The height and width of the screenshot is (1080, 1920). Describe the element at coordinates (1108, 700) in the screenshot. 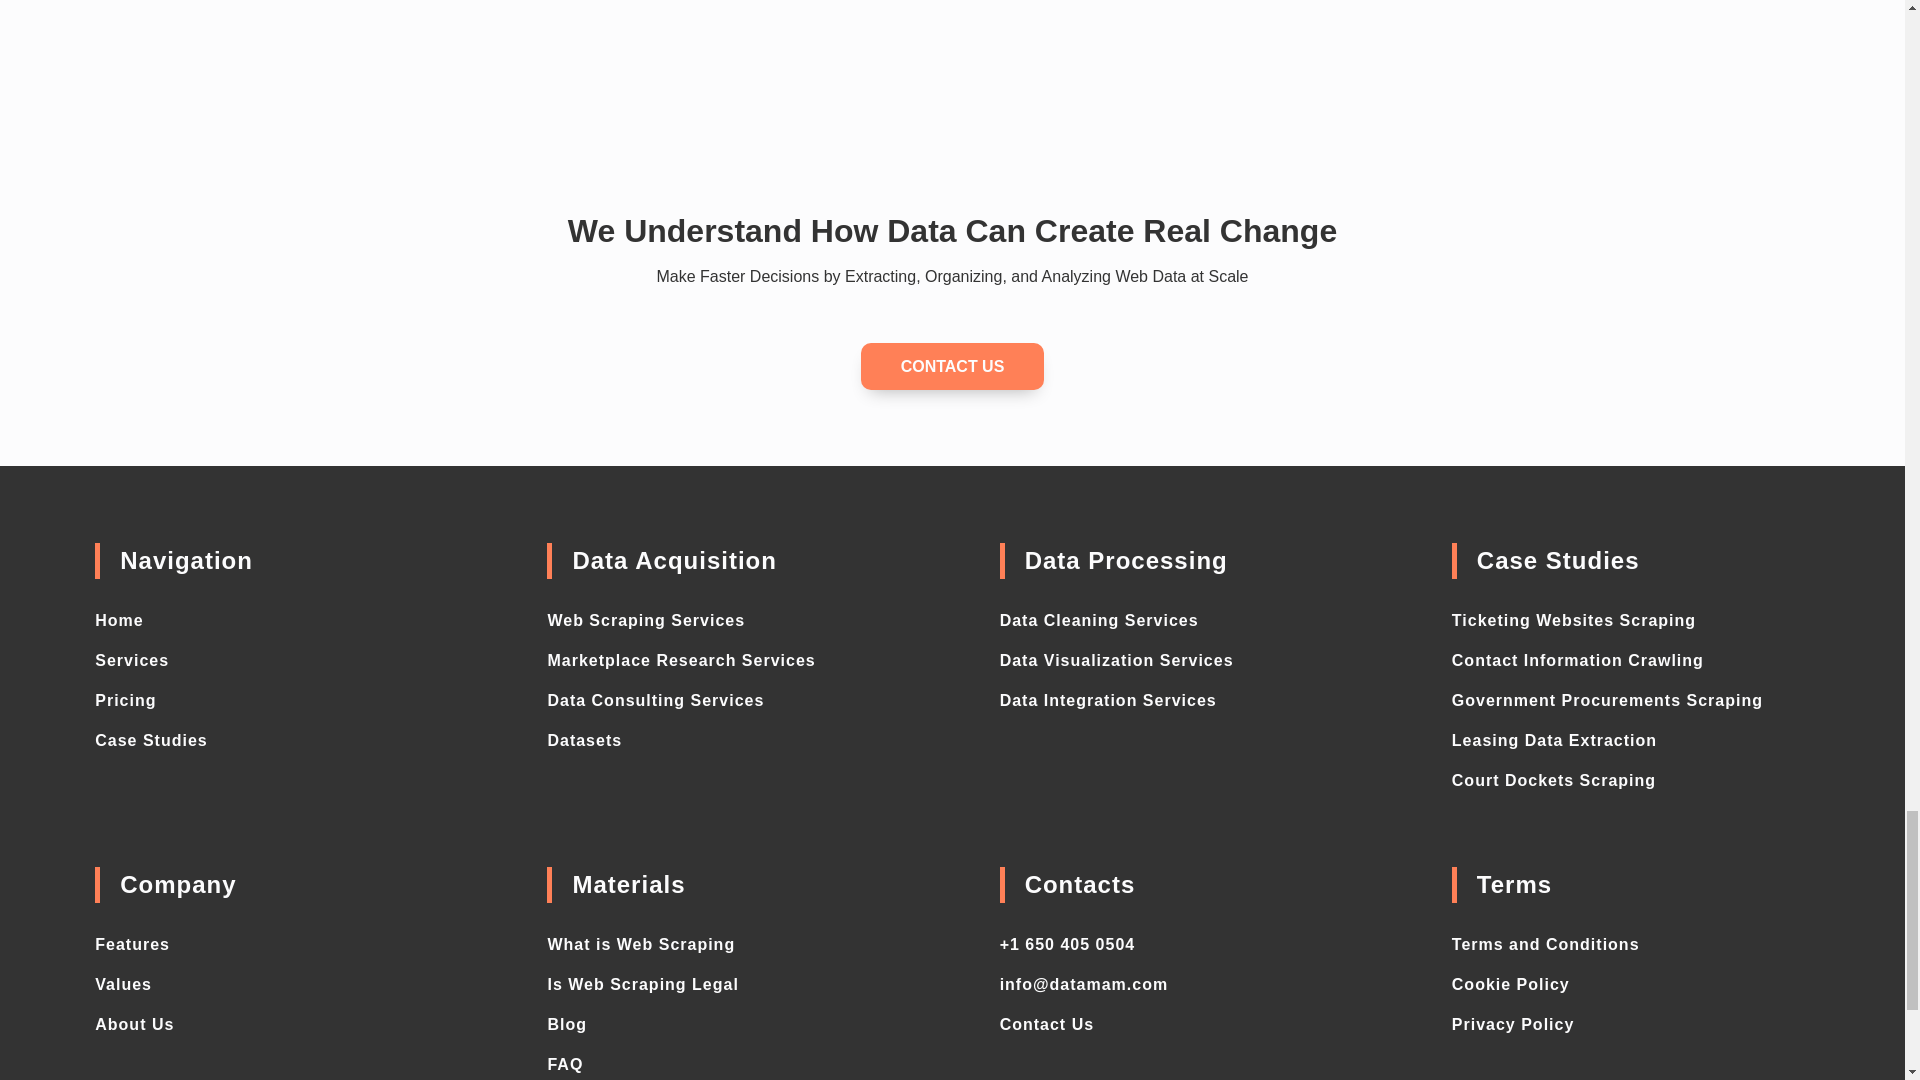

I see `Data Integration Services` at that location.